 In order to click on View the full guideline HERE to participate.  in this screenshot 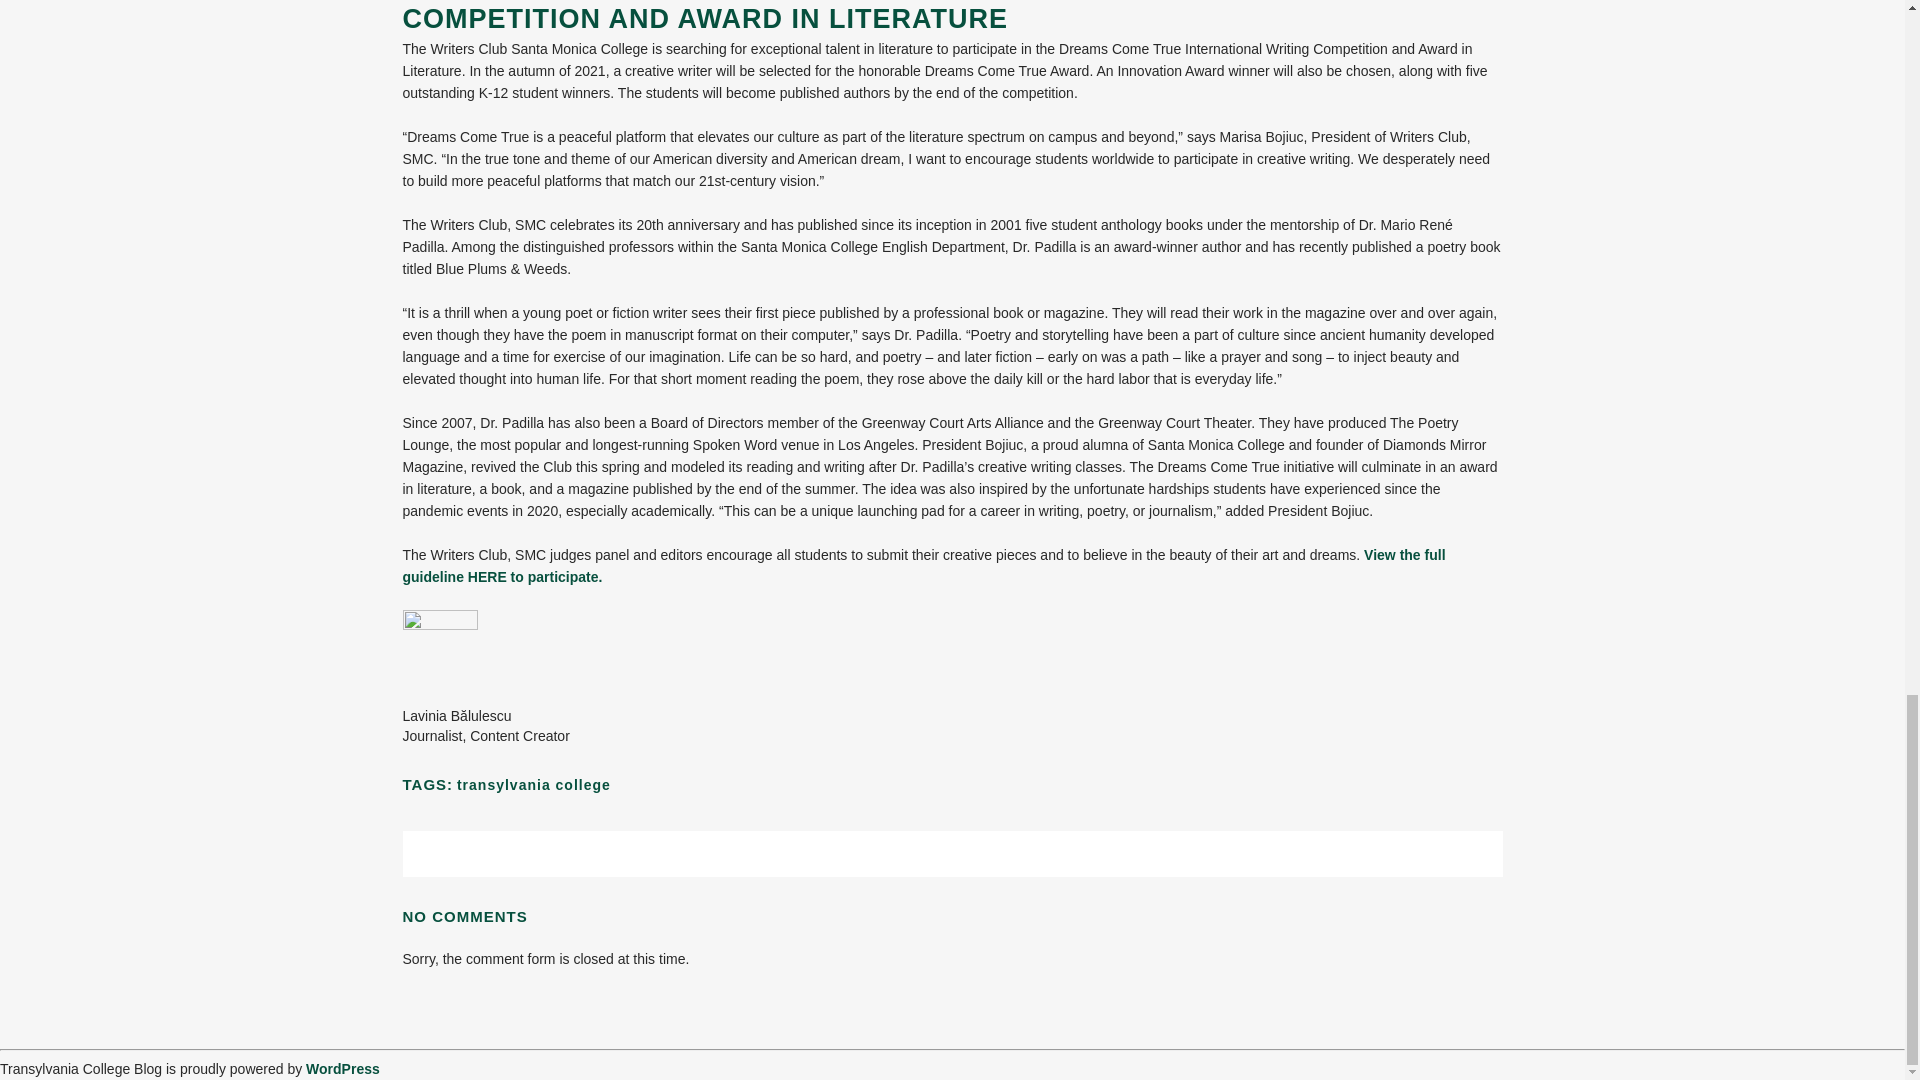, I will do `click(923, 566)`.